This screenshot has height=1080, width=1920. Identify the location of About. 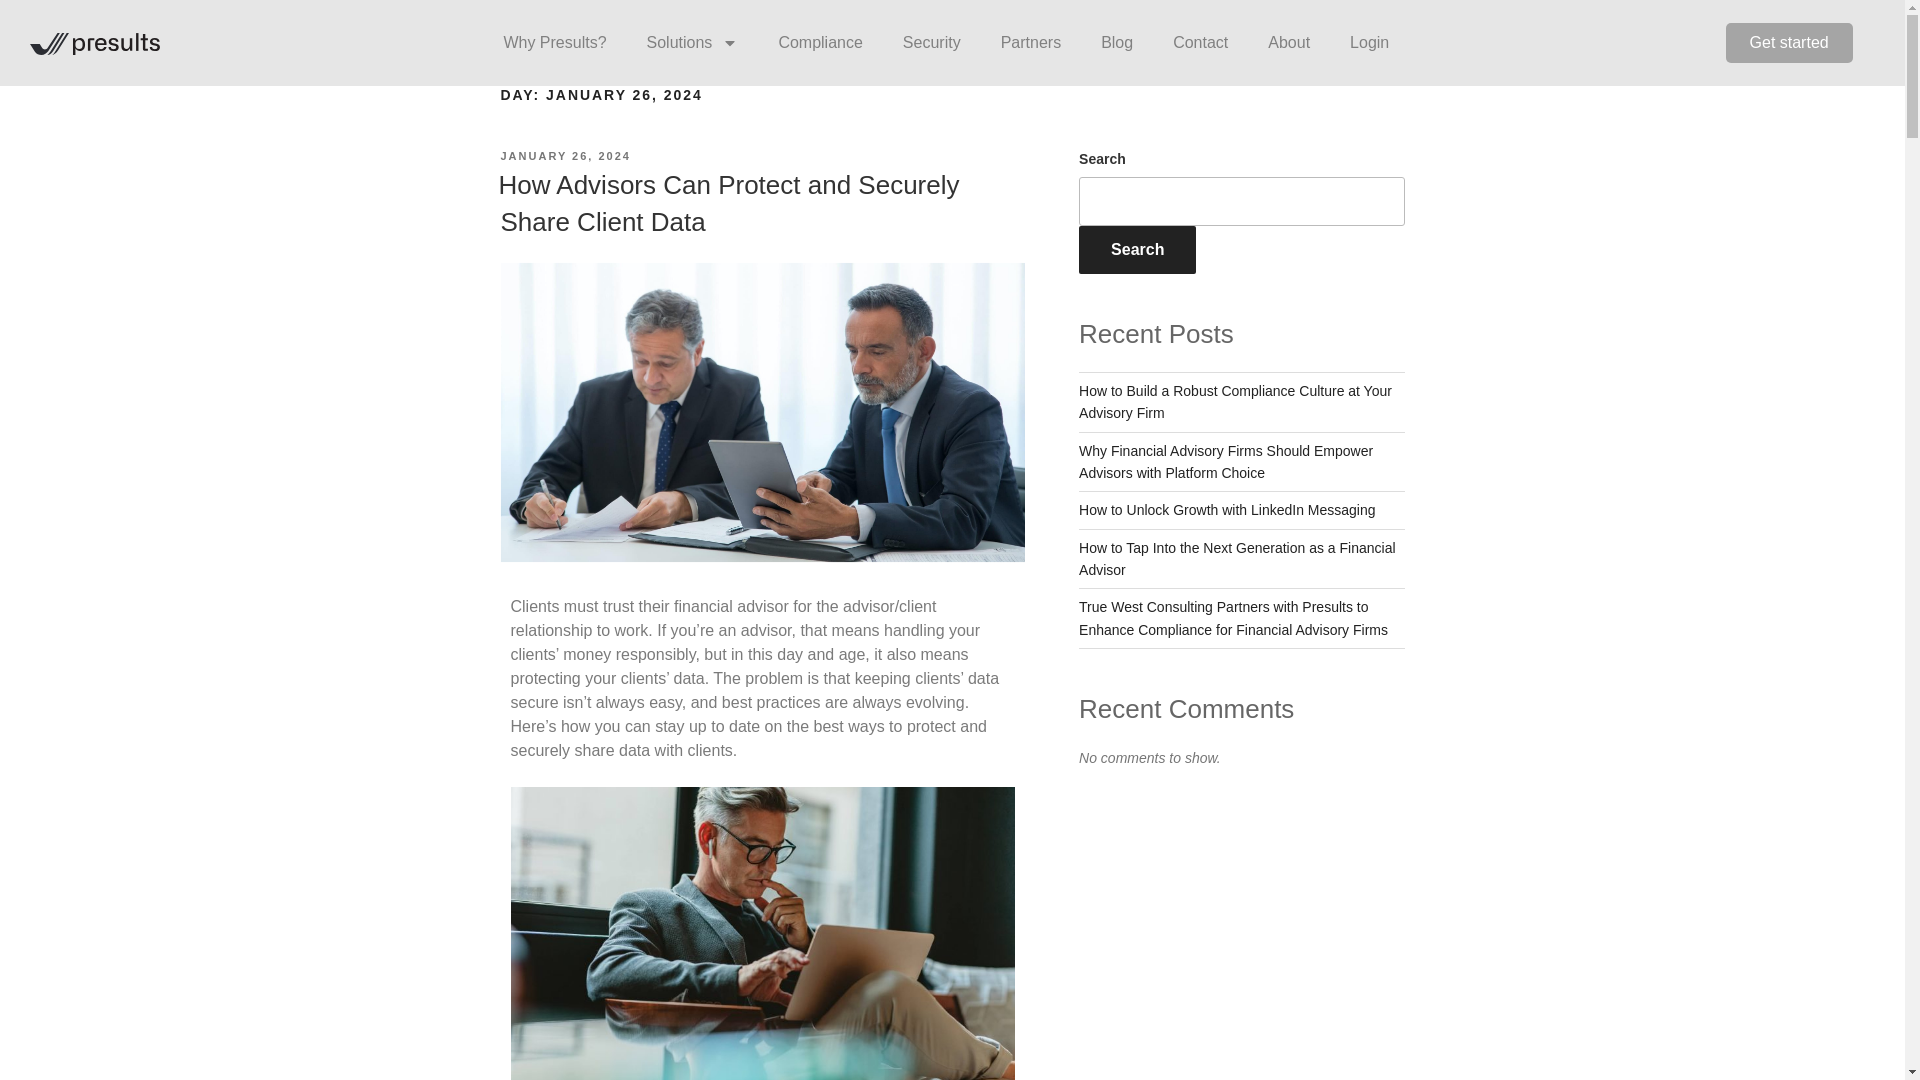
(1289, 42).